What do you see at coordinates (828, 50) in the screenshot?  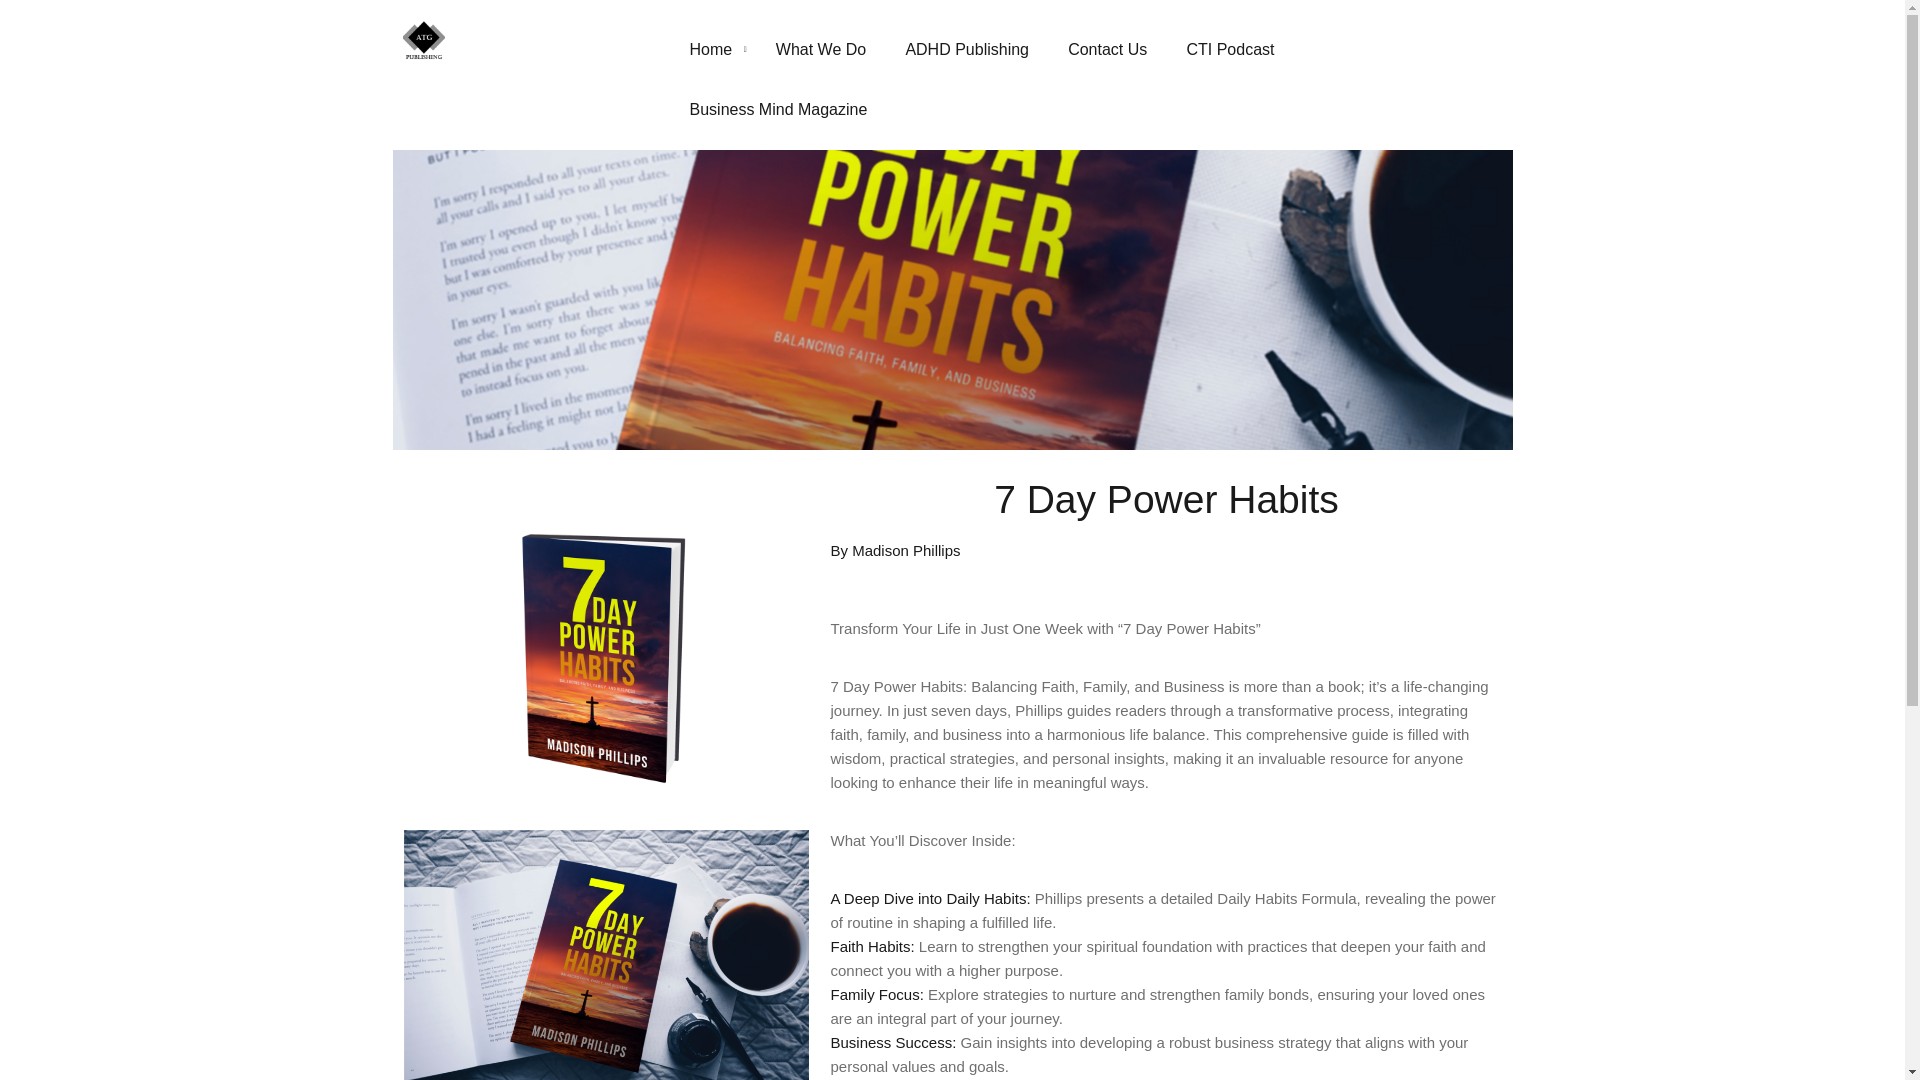 I see `What We Do` at bounding box center [828, 50].